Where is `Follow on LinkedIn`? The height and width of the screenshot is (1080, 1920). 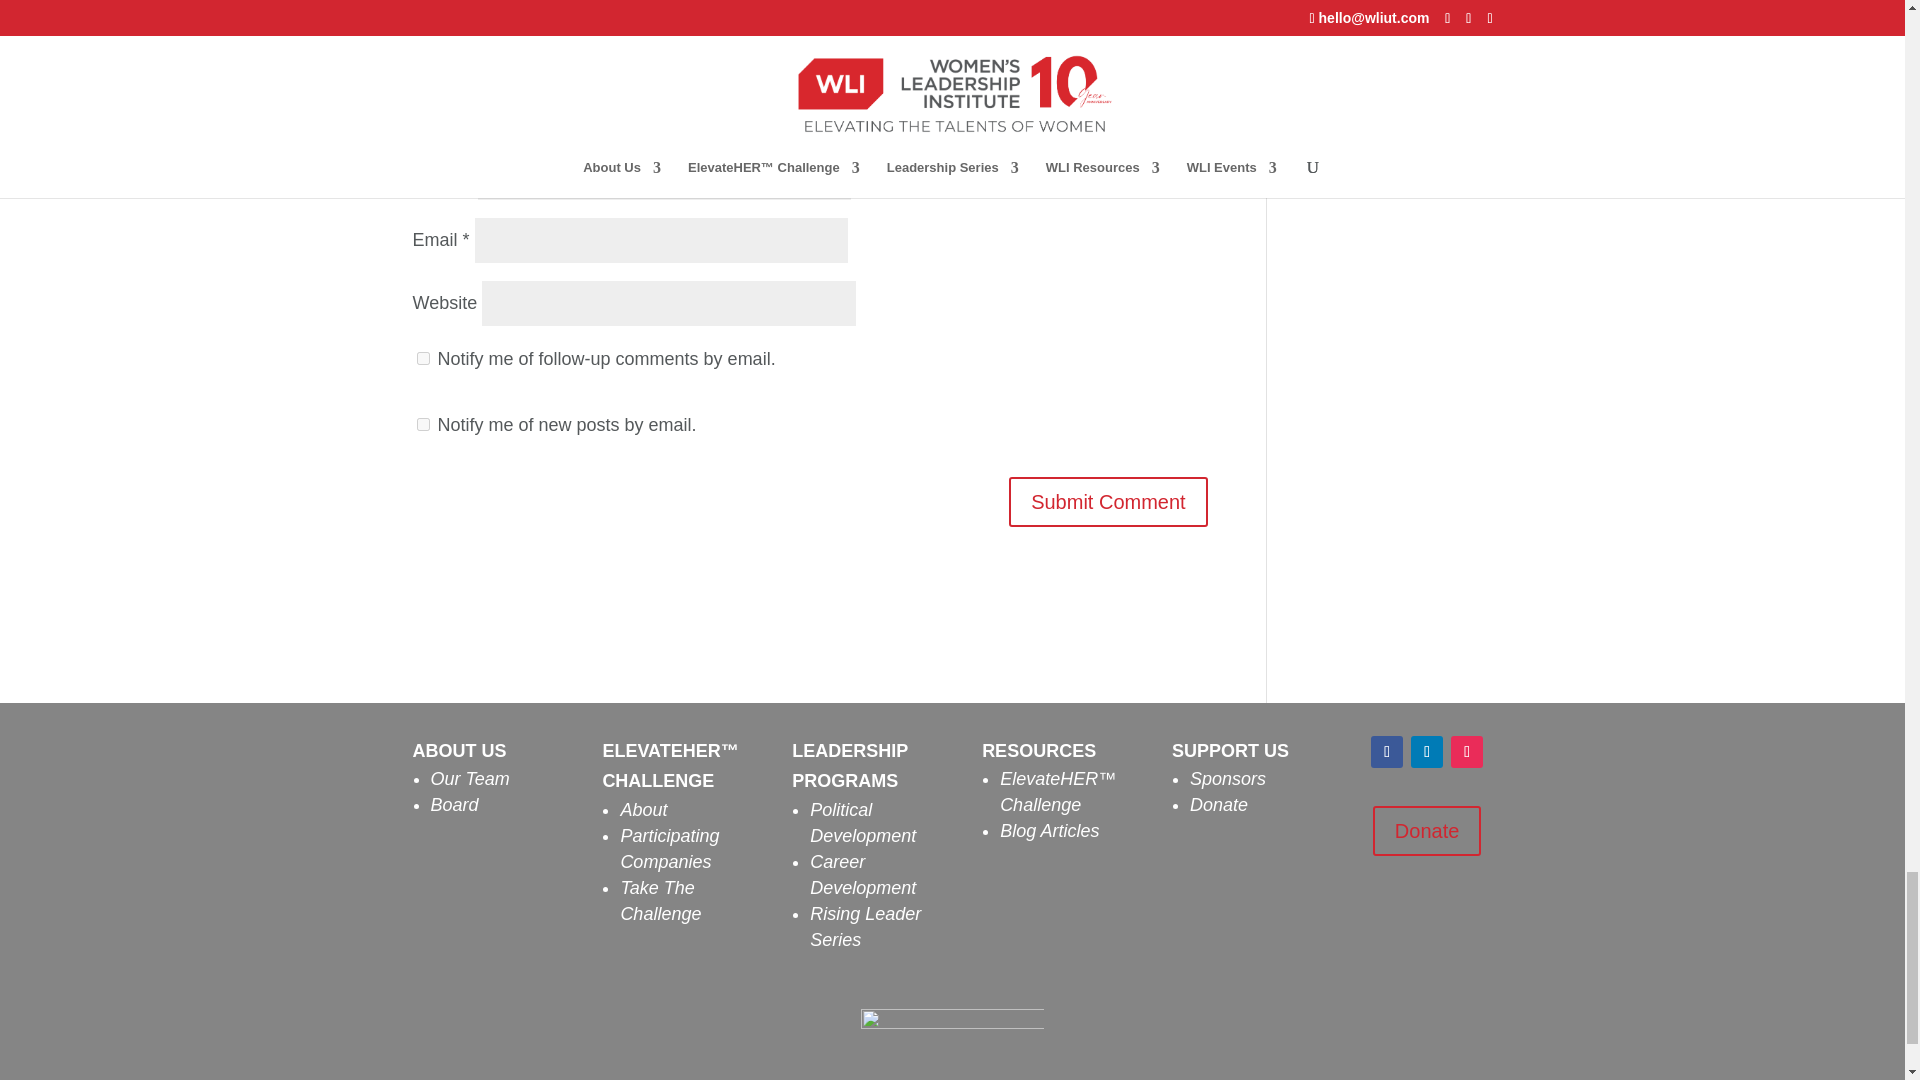 Follow on LinkedIn is located at coordinates (1427, 751).